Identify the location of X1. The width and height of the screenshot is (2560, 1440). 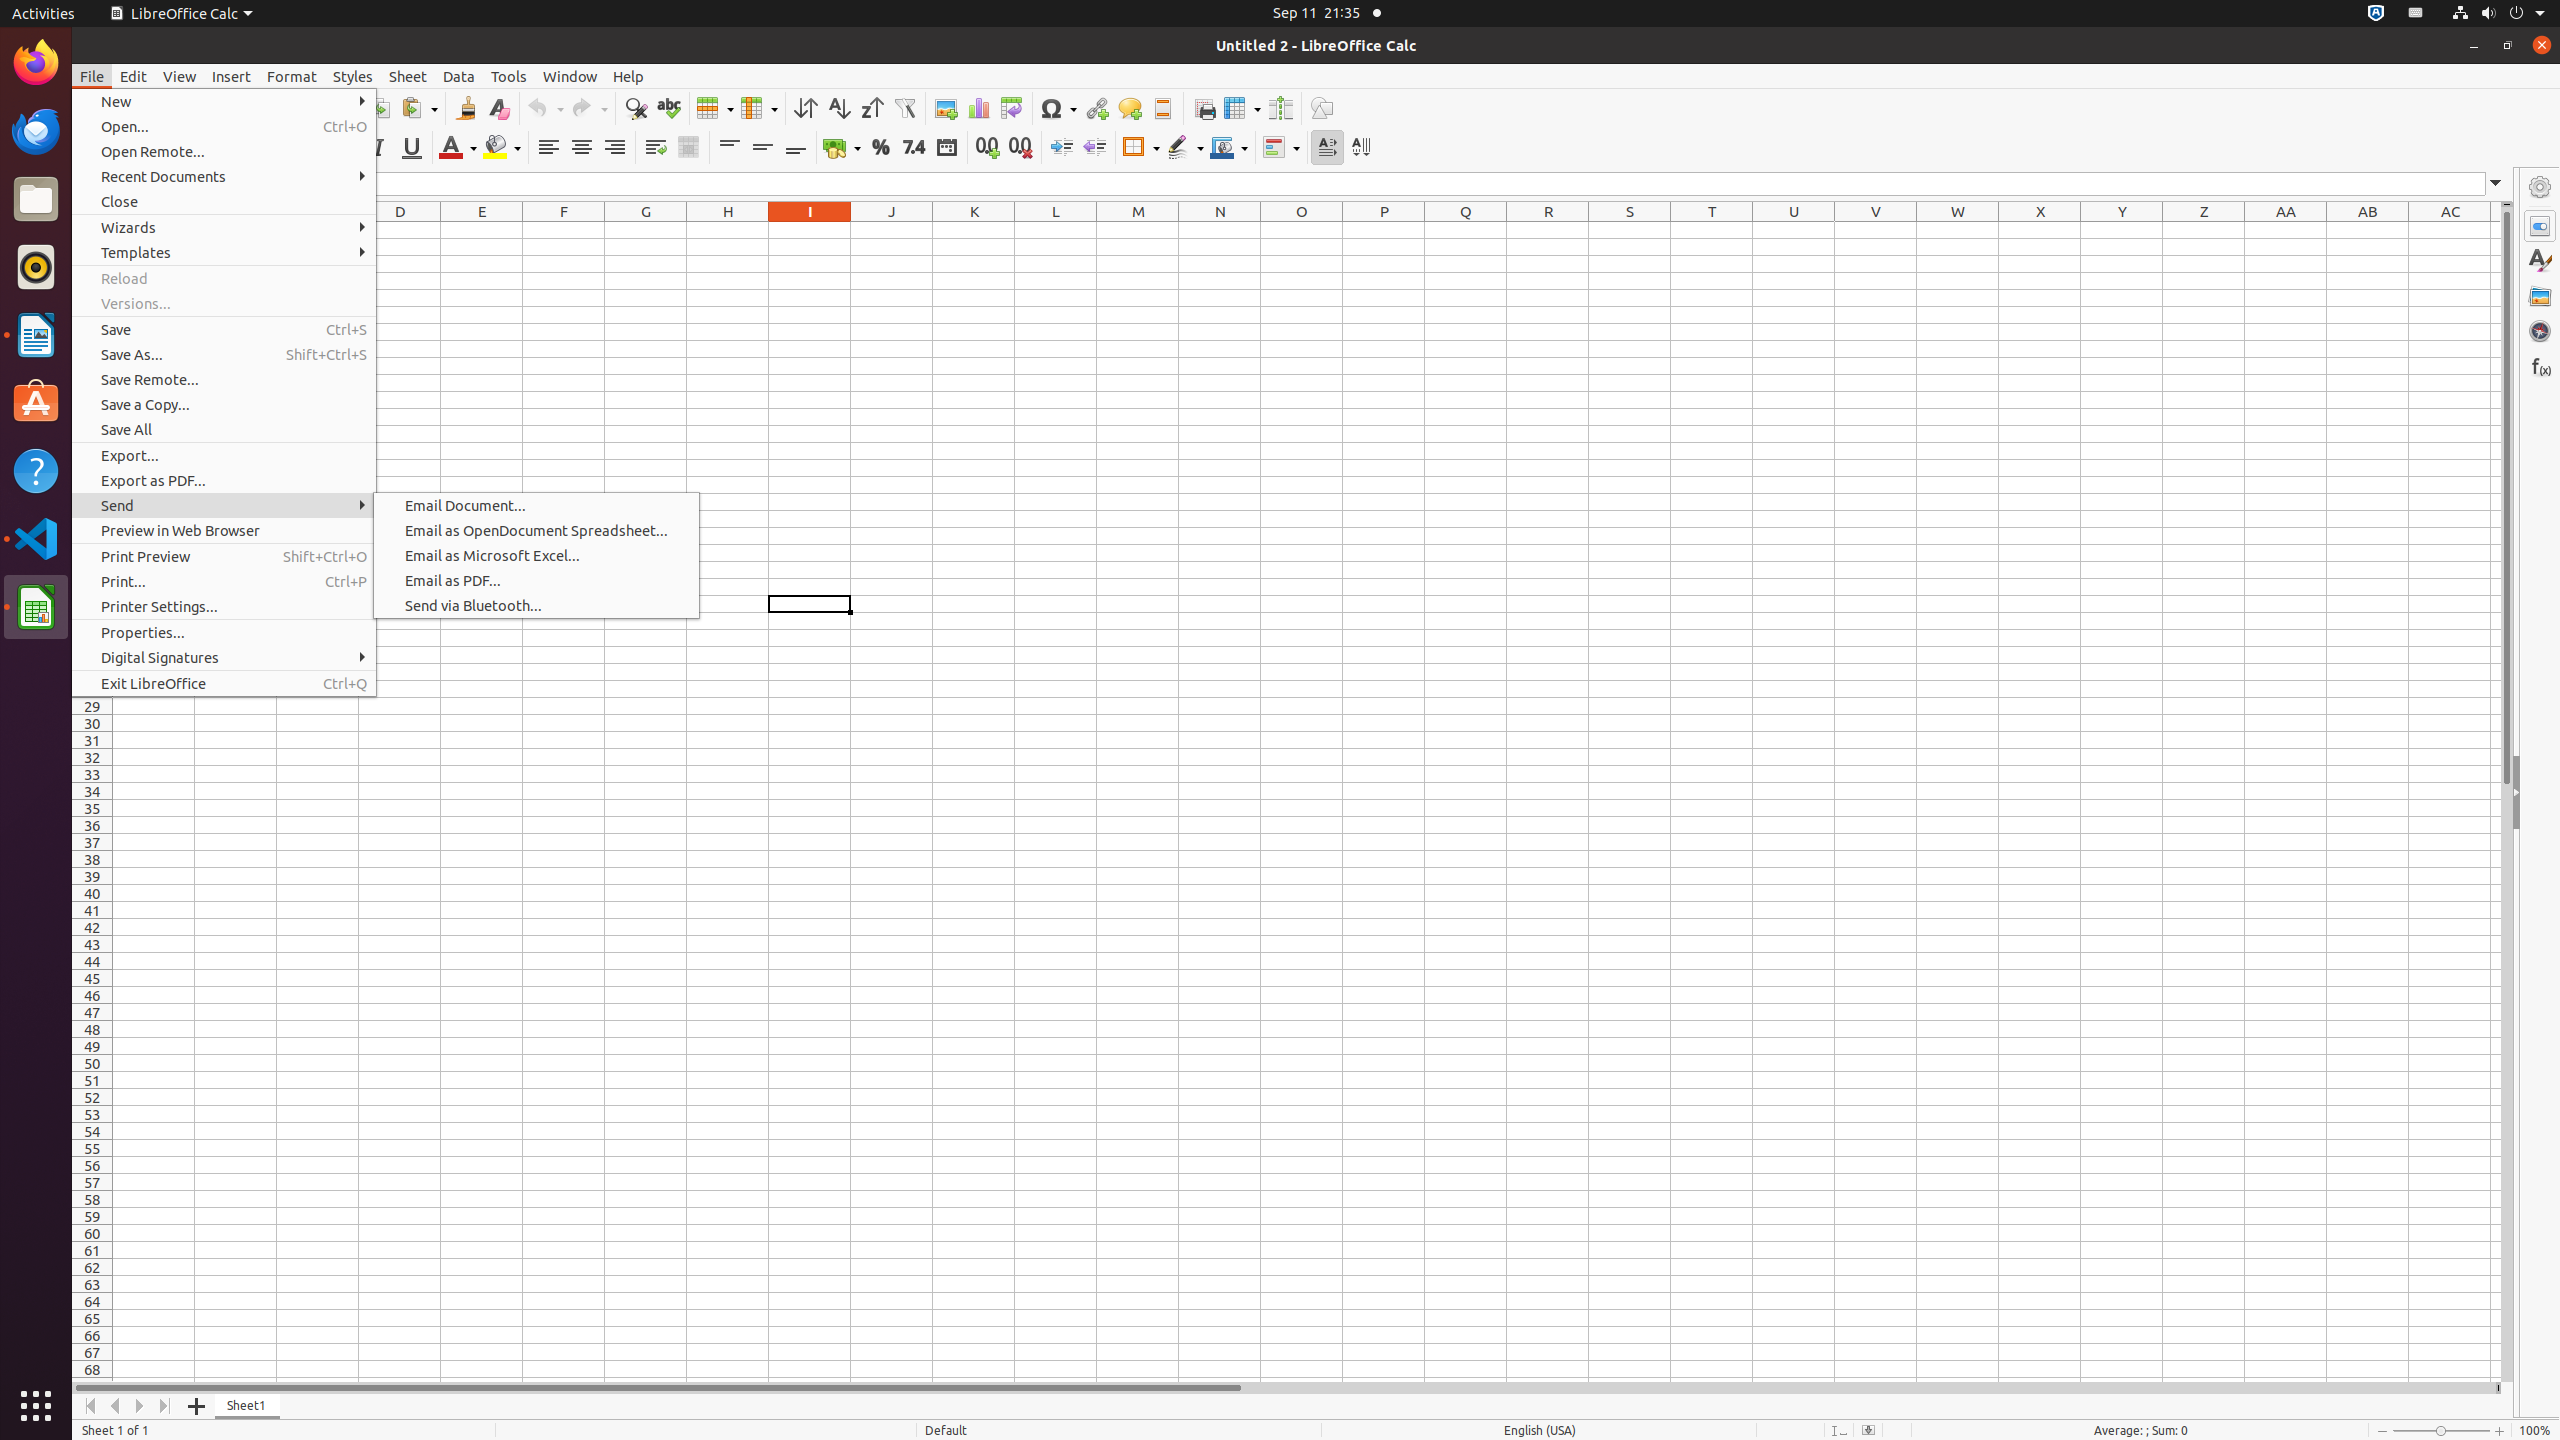
(2040, 230).